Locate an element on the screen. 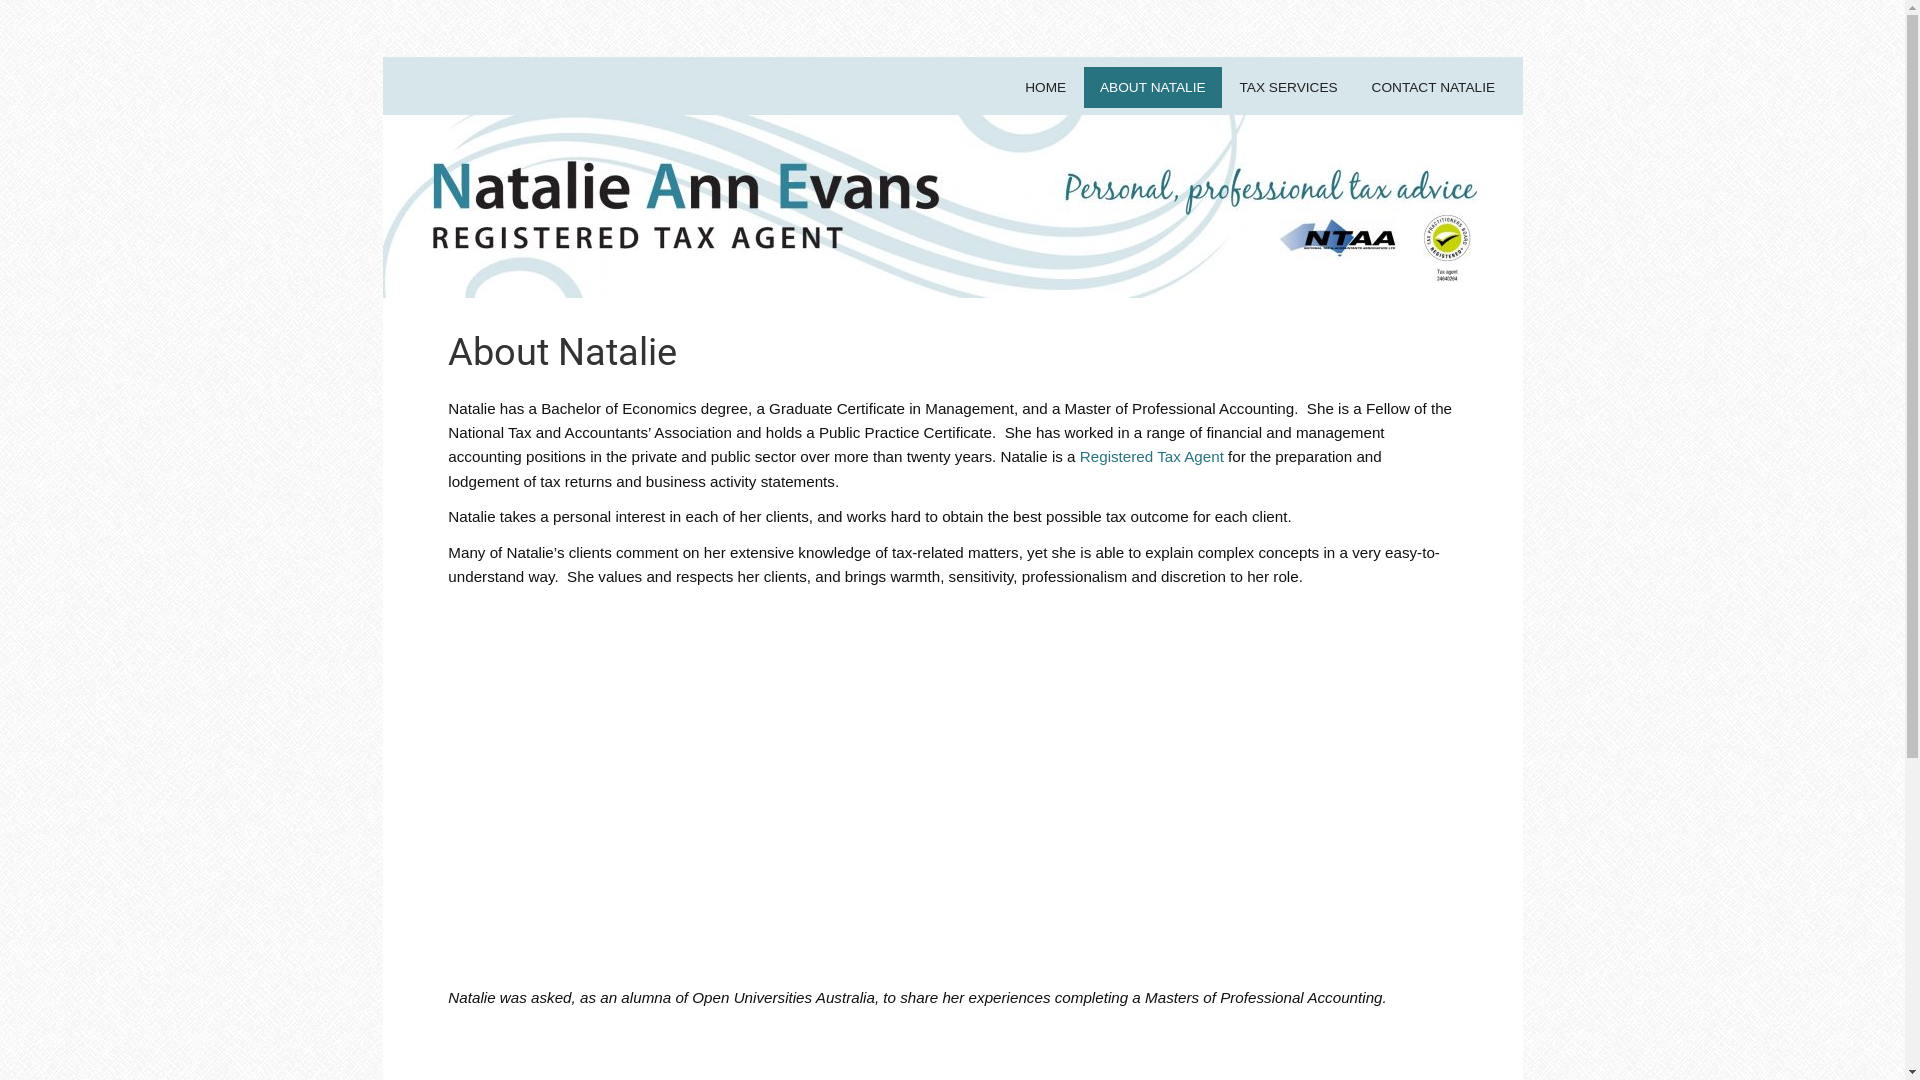 This screenshot has height=1080, width=1920. CONTACT NATALIE is located at coordinates (1433, 88).